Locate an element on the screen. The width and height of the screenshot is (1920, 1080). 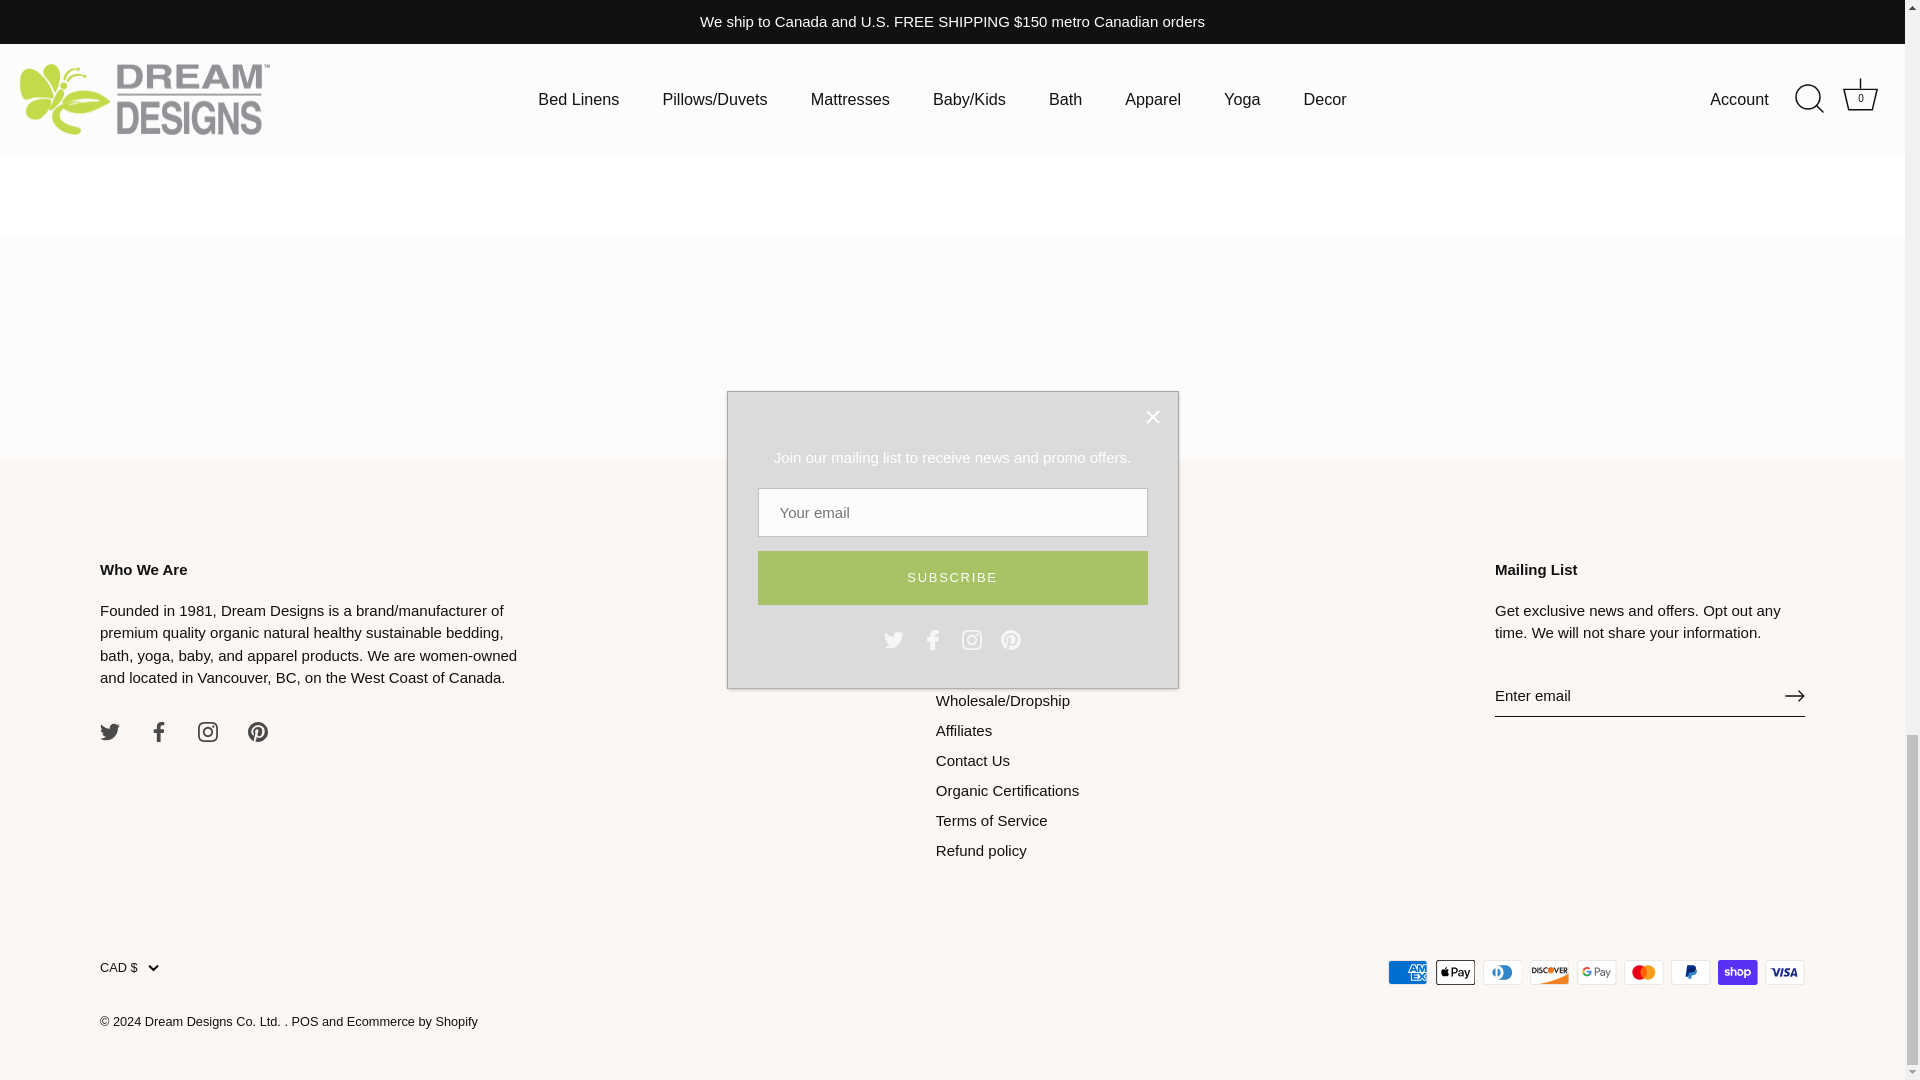
American Express is located at coordinates (1408, 972).